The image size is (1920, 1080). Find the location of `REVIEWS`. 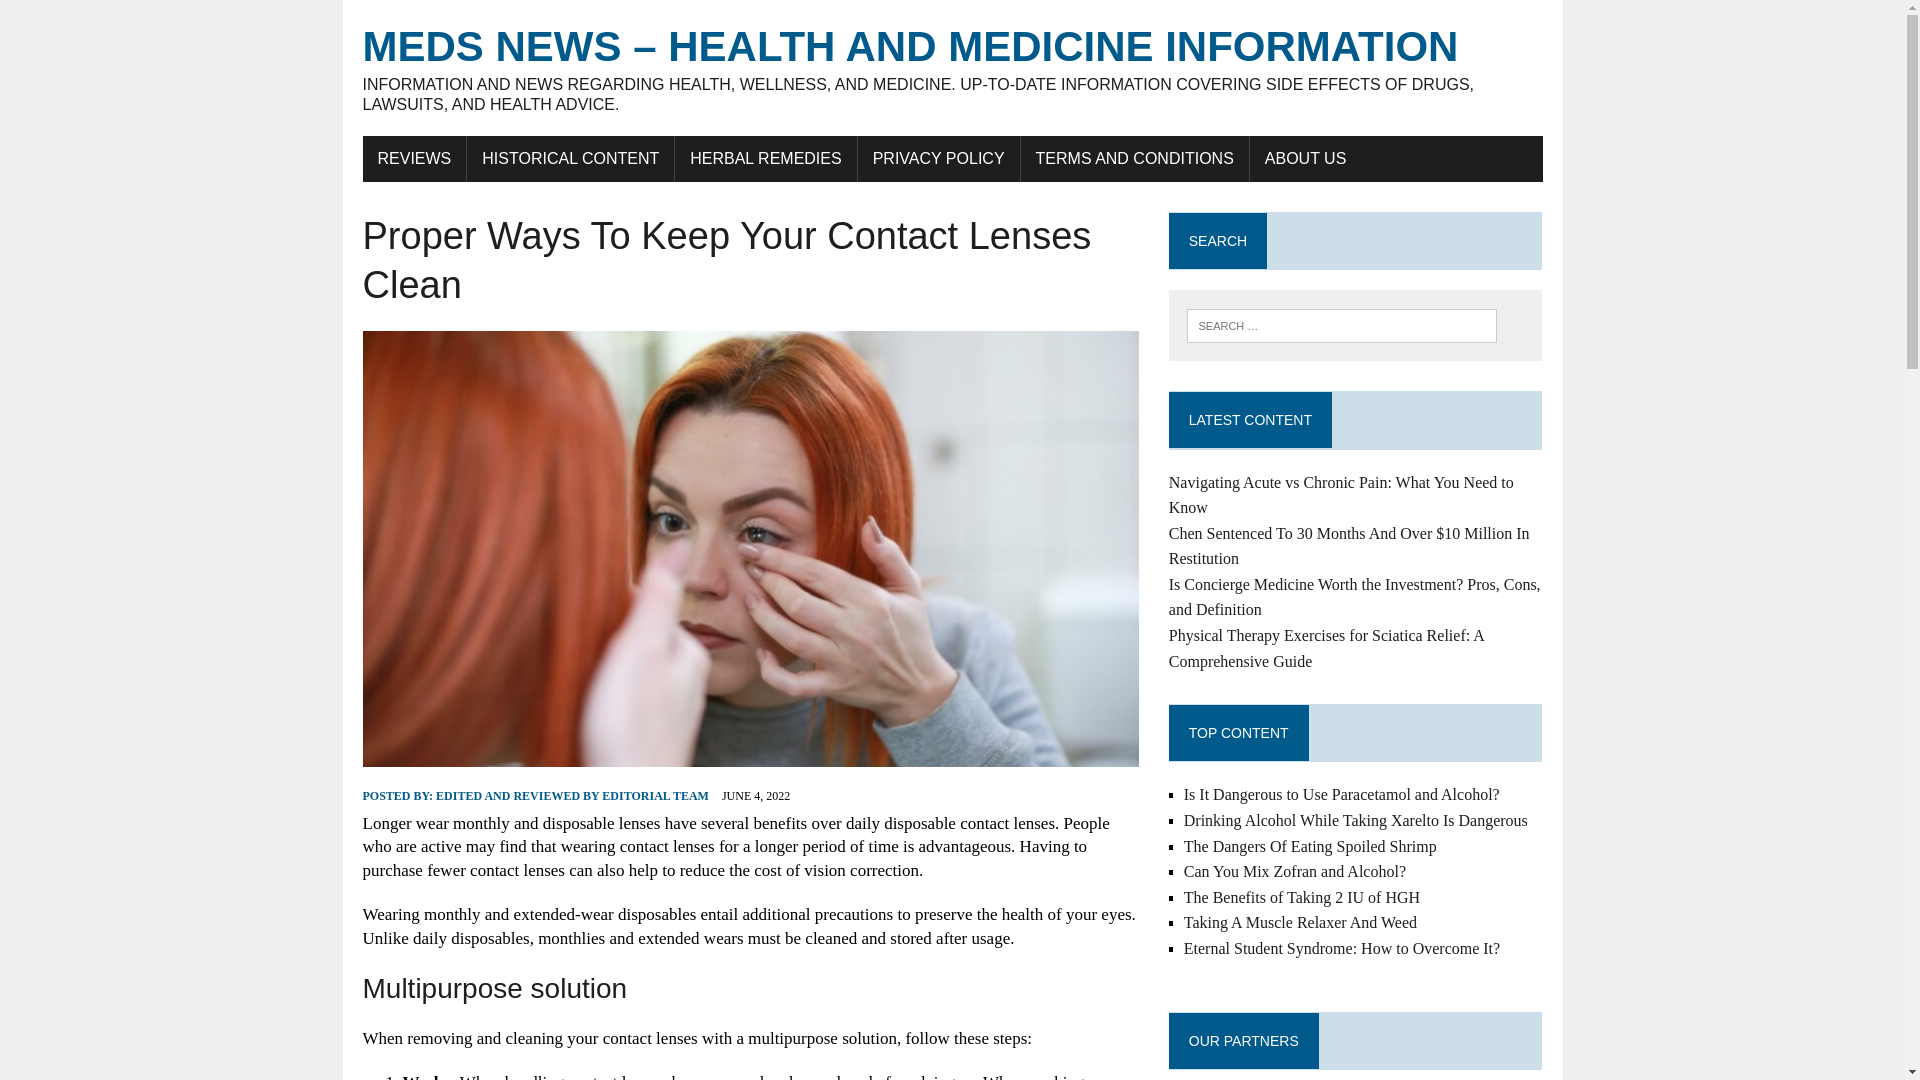

REVIEWS is located at coordinates (414, 159).